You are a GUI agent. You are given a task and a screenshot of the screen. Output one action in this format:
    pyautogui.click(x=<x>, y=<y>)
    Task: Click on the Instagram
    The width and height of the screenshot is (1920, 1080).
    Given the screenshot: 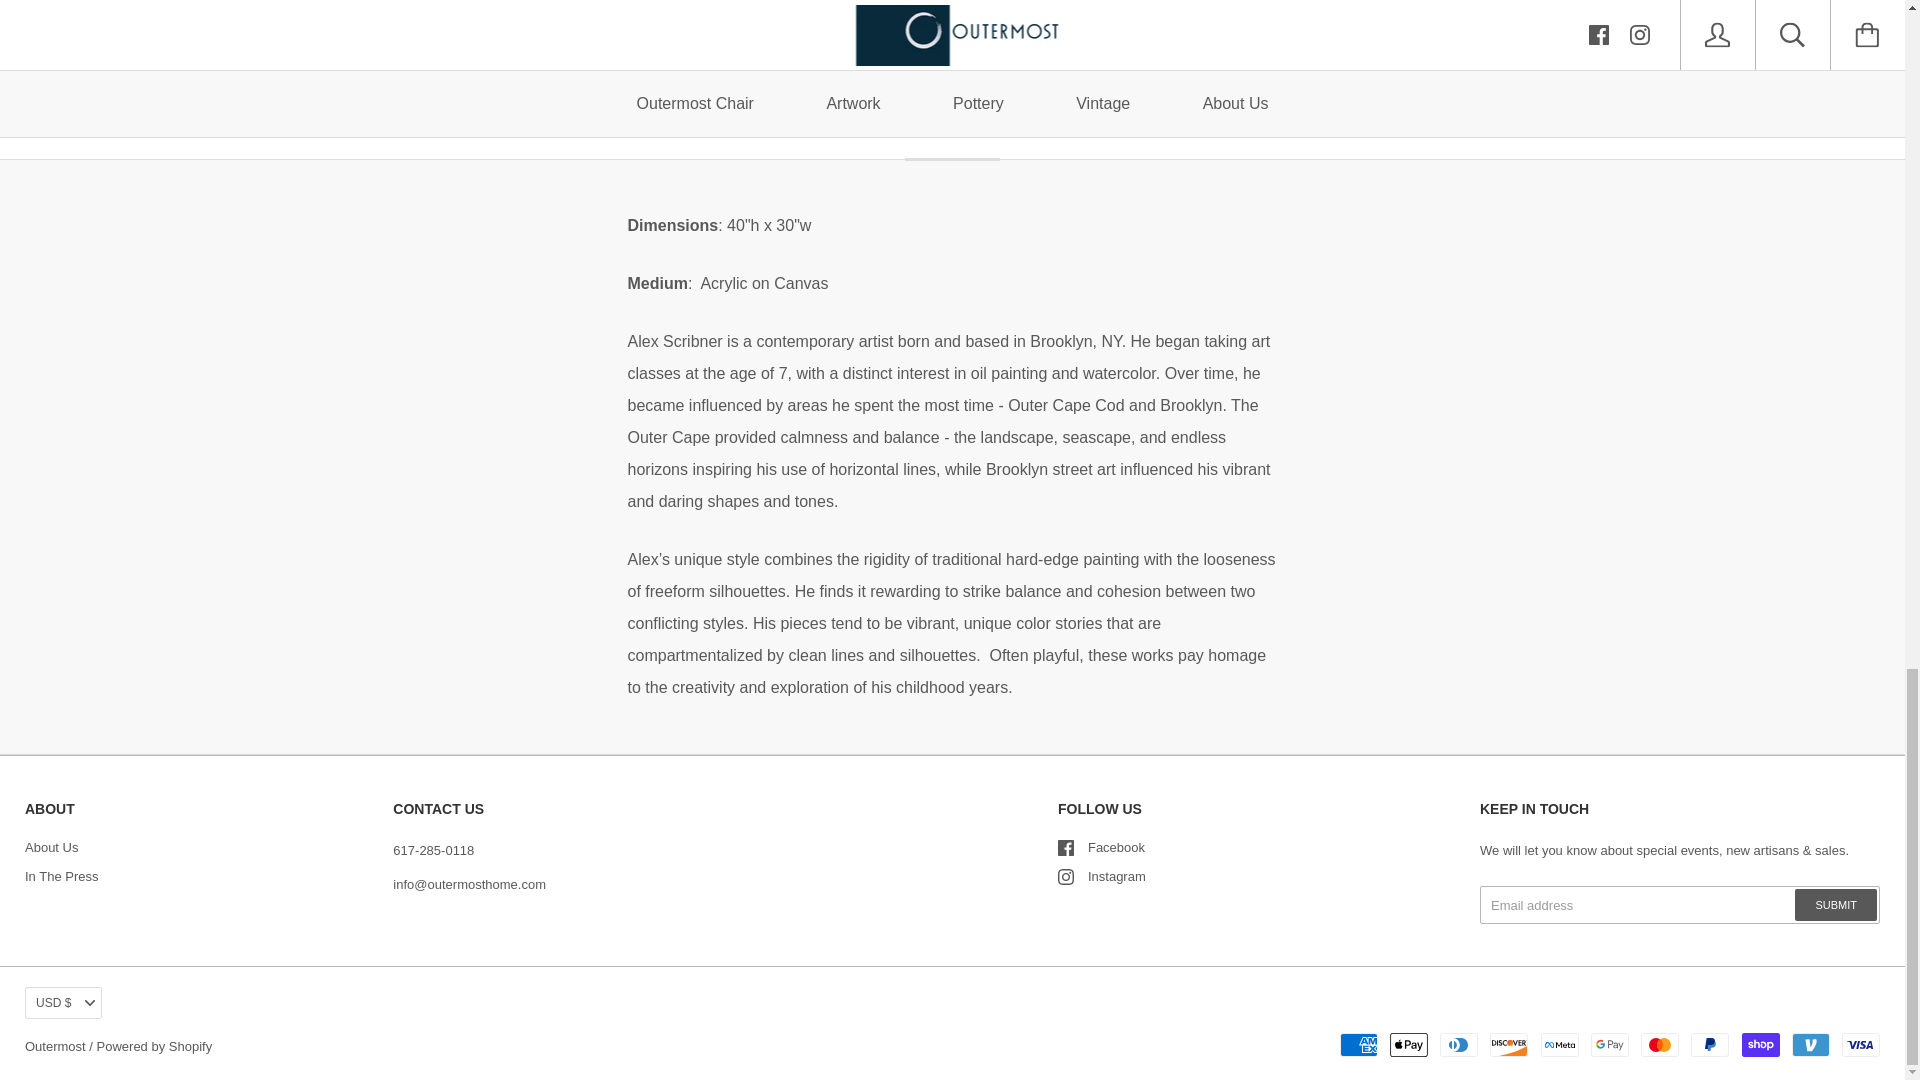 What is the action you would take?
    pyautogui.click(x=1065, y=876)
    